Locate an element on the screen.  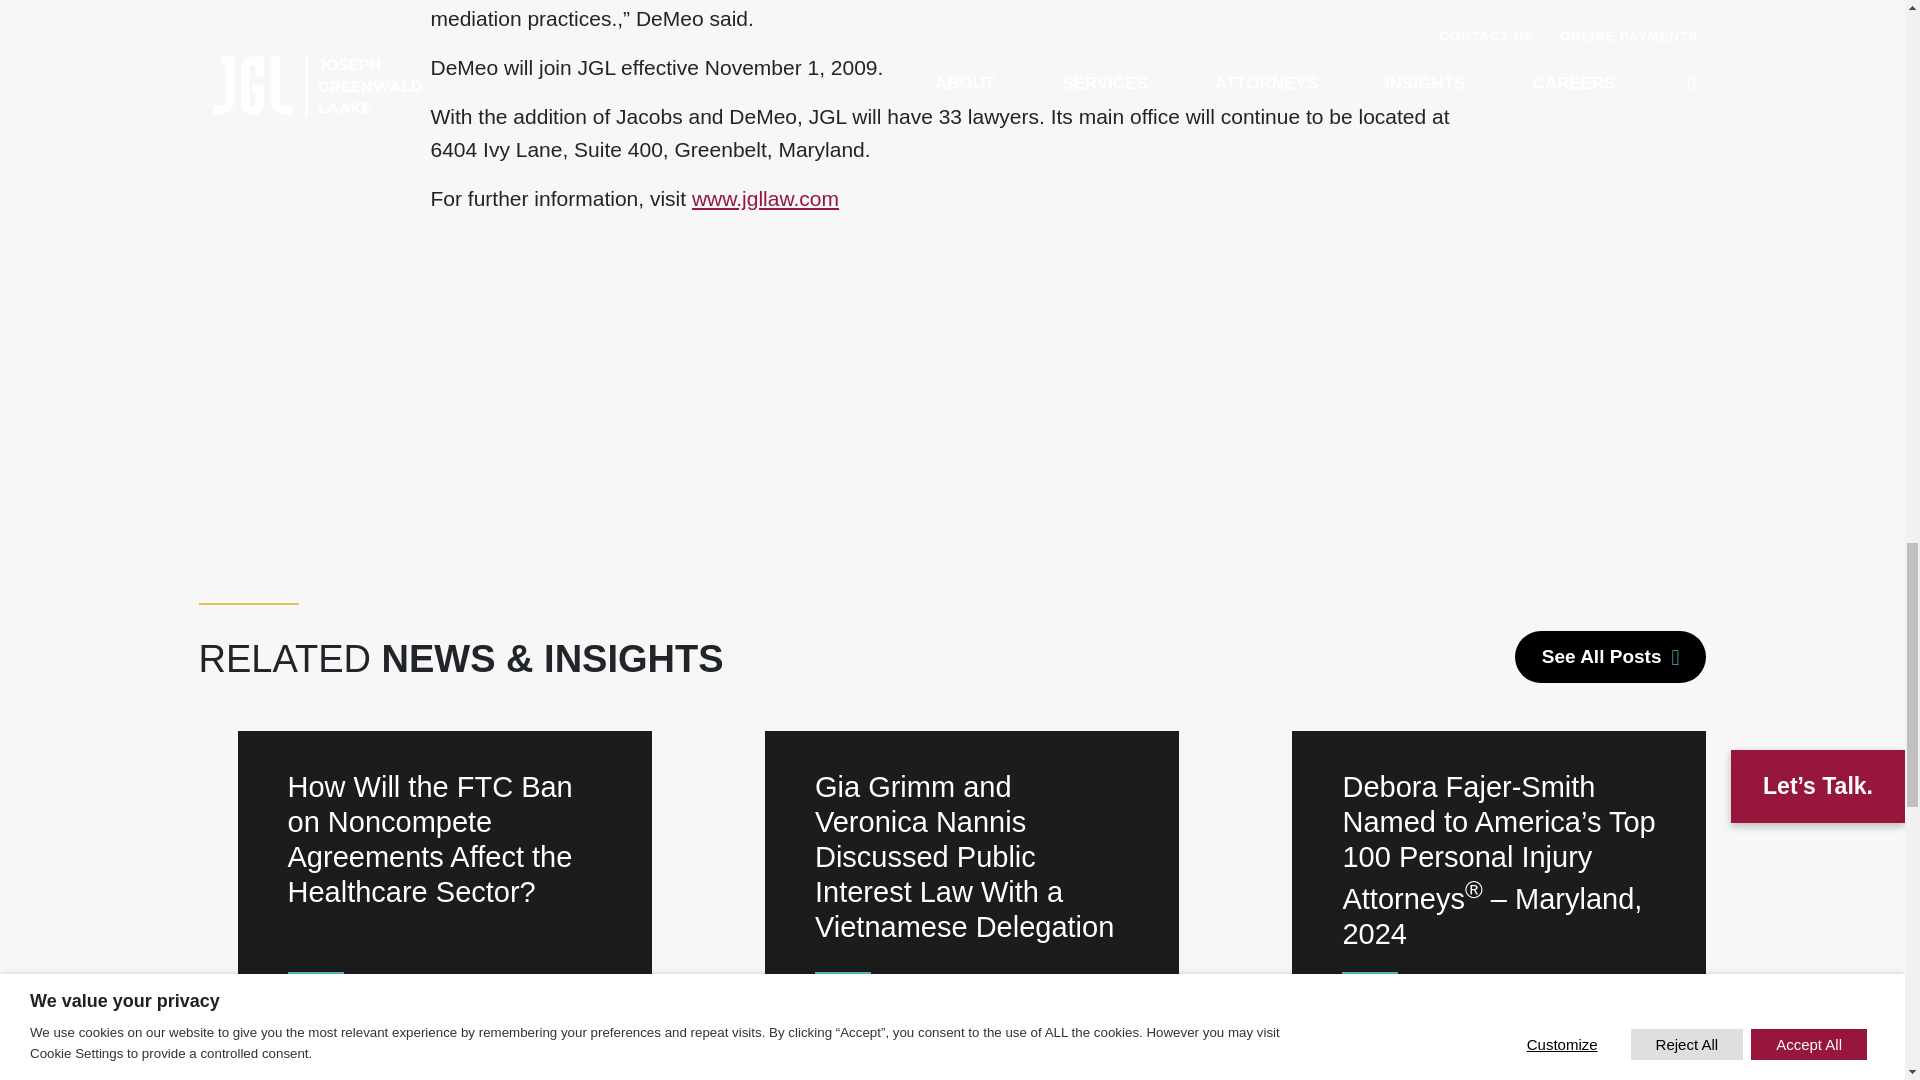
www.jgllaw.com is located at coordinates (765, 198).